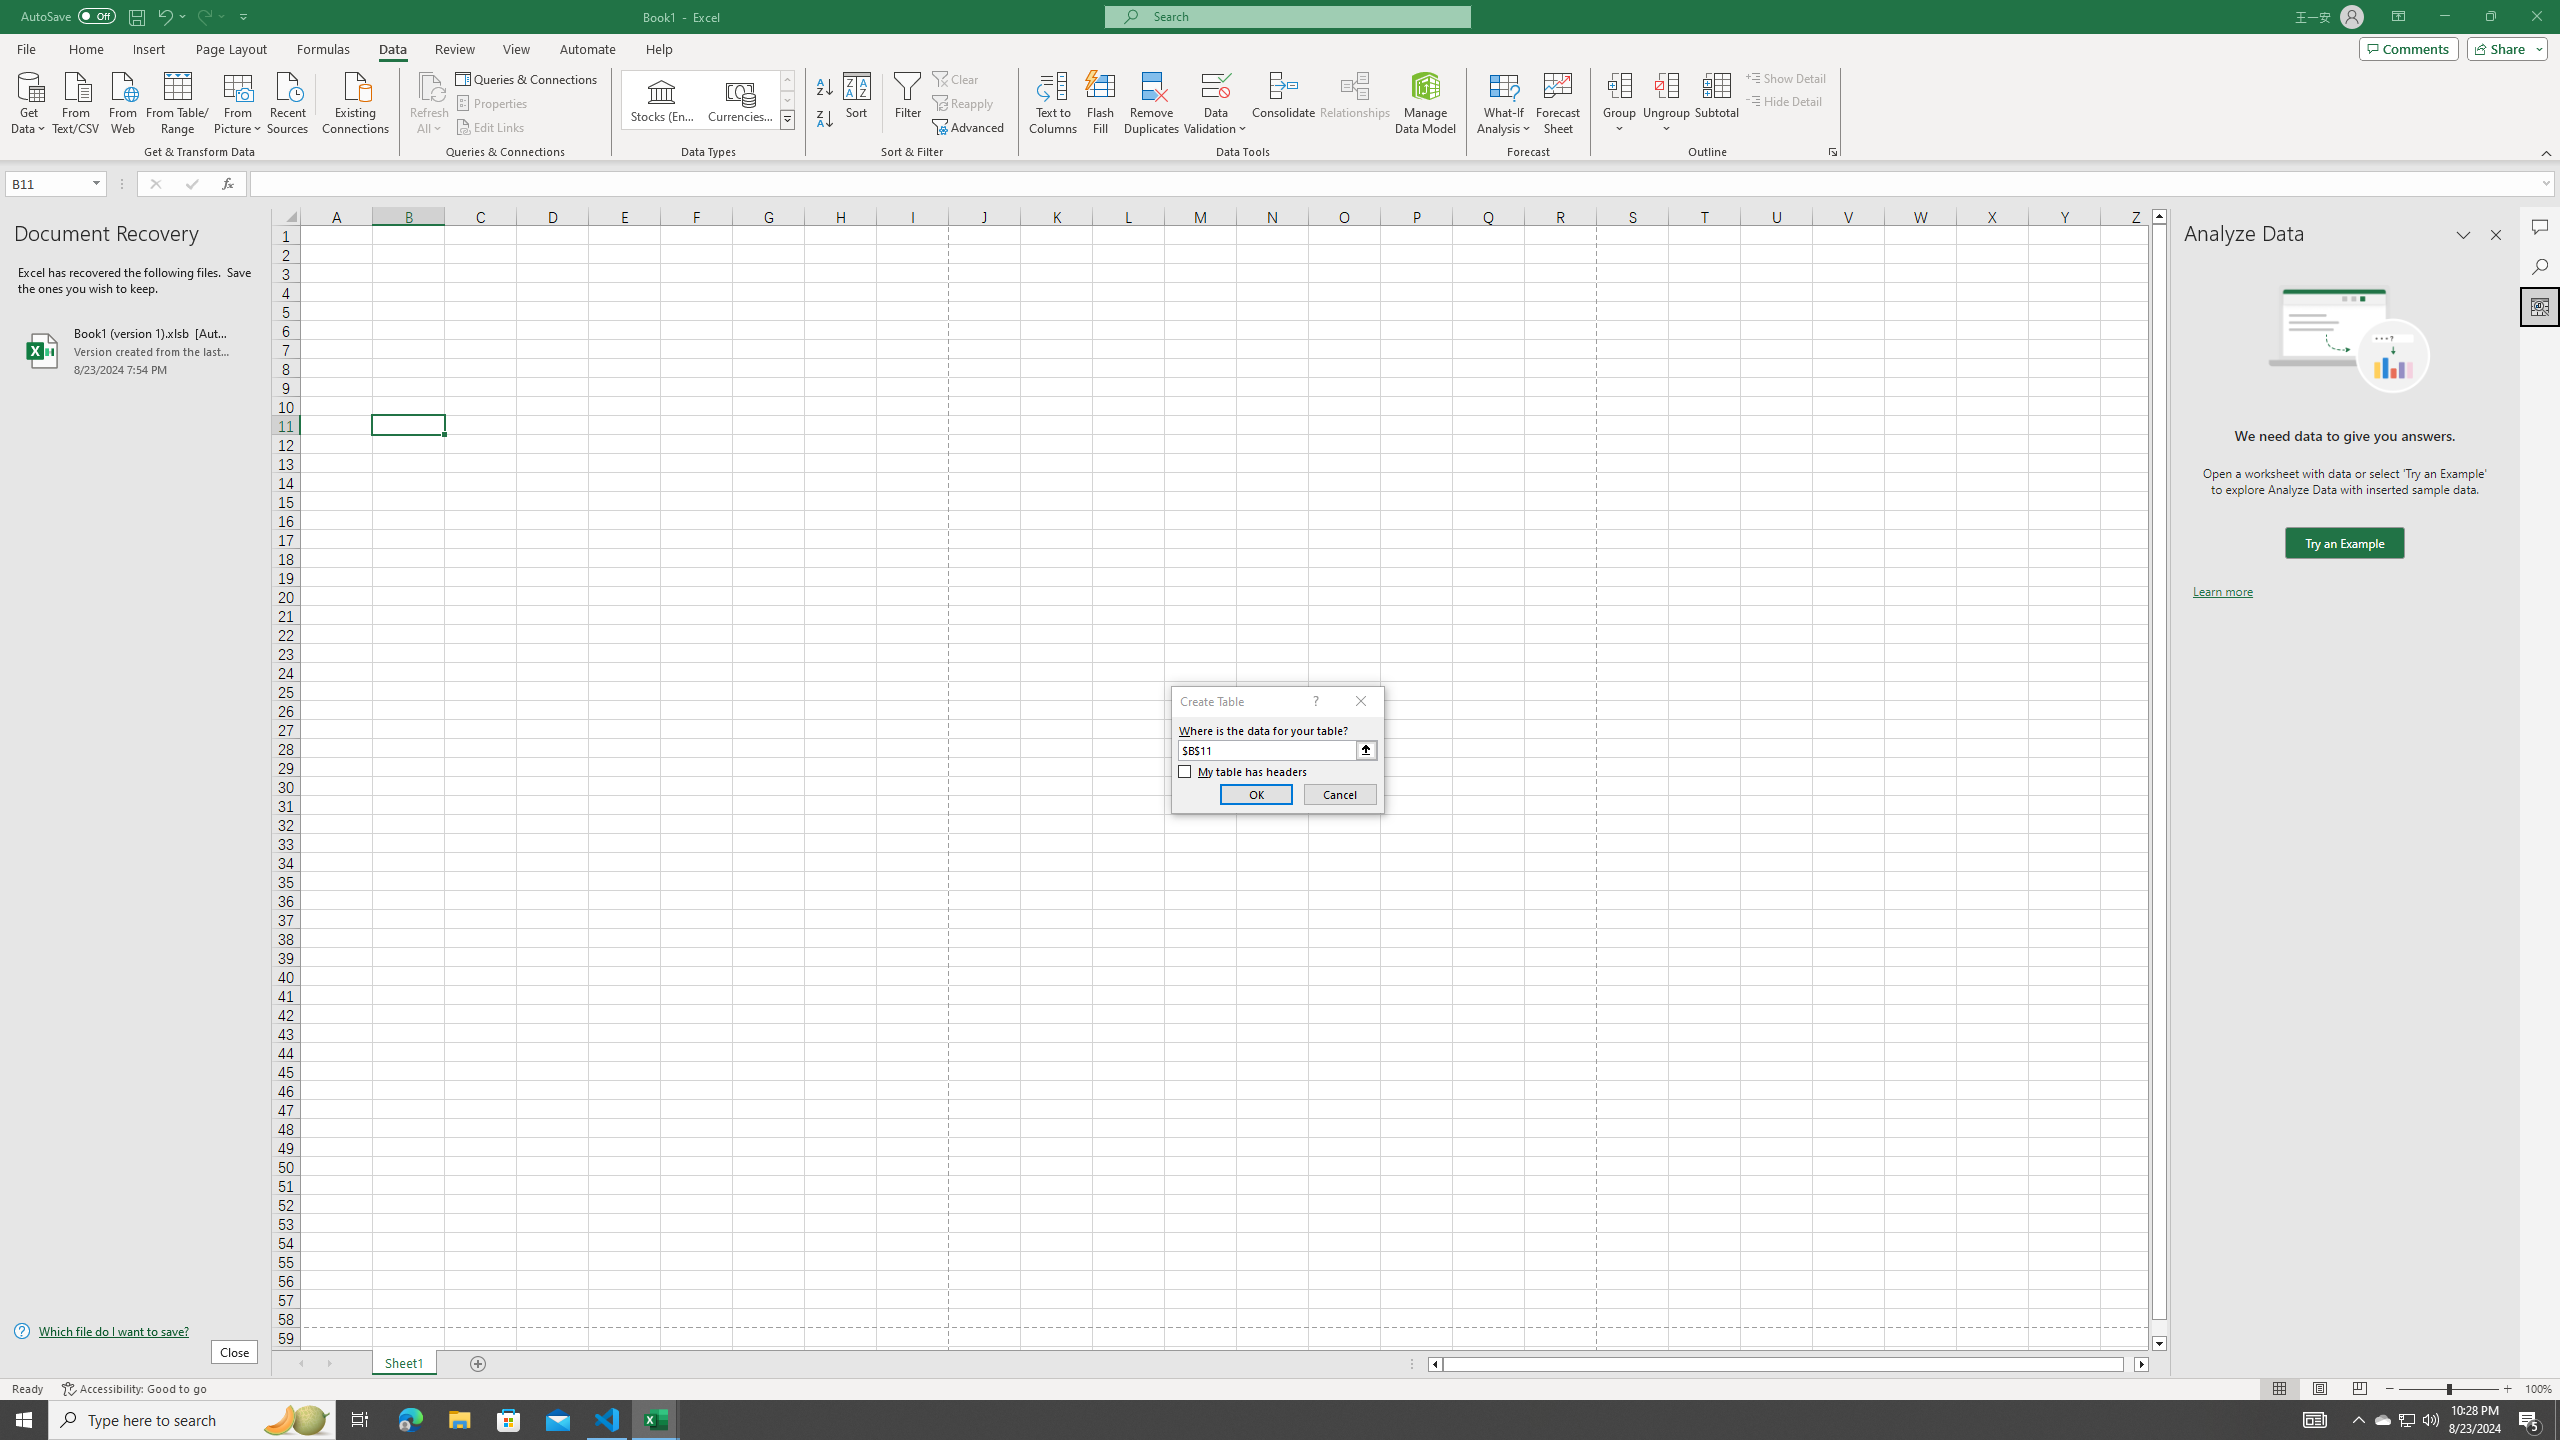  I want to click on From Web, so click(122, 101).